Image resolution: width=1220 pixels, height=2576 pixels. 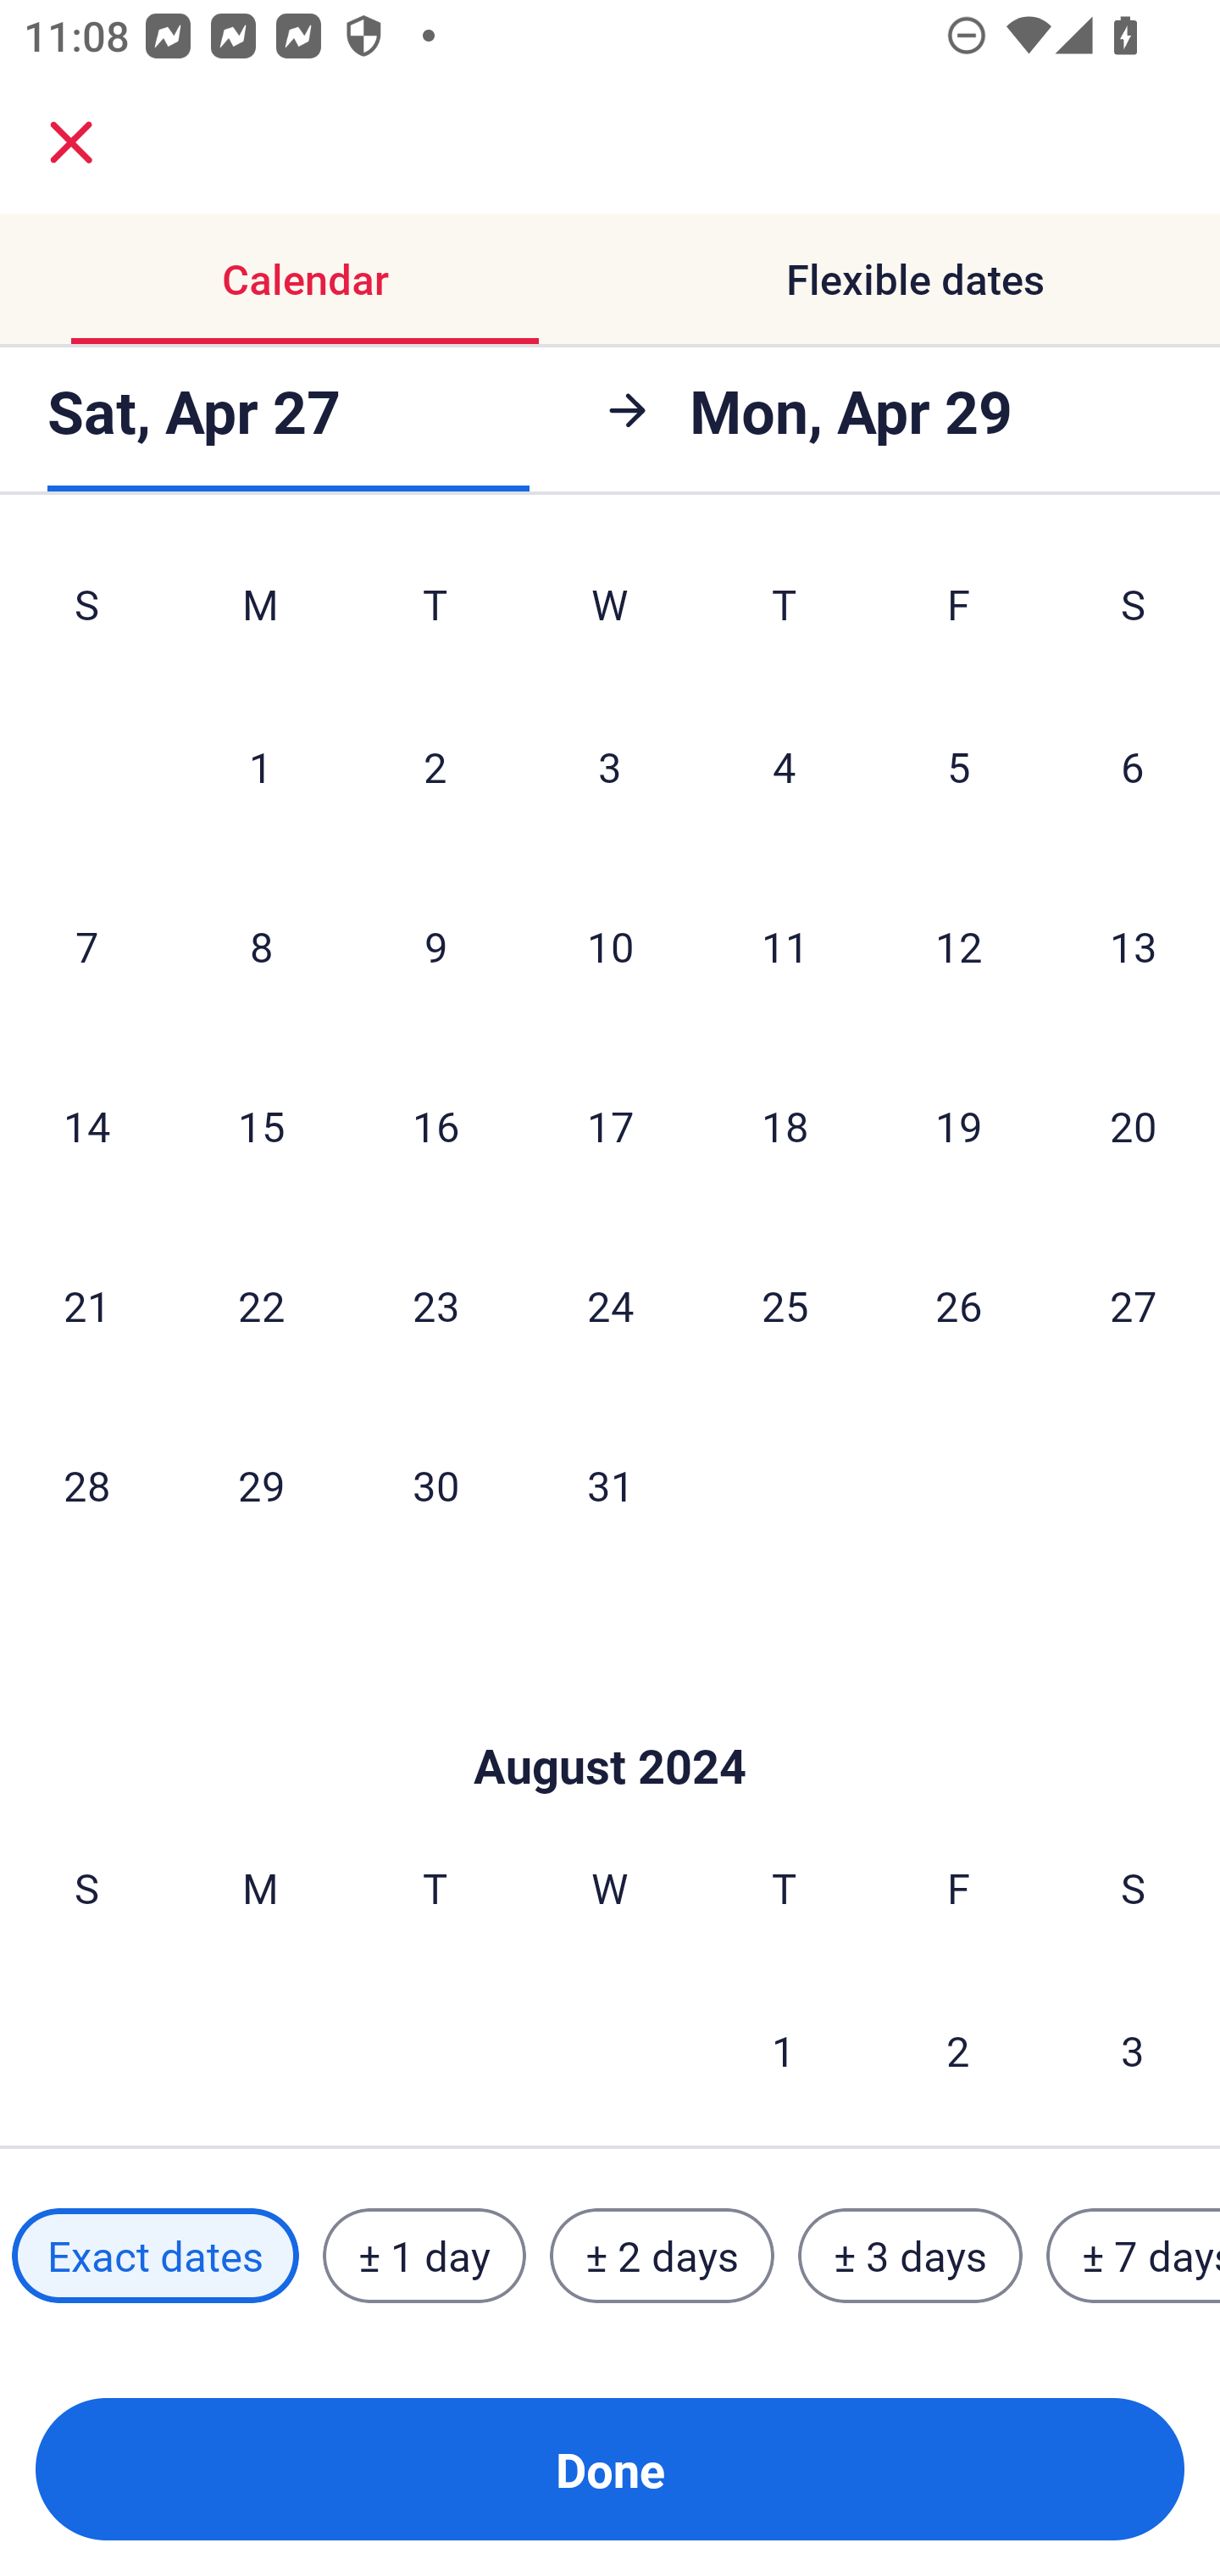 What do you see at coordinates (435, 1125) in the screenshot?
I see `16 Tuesday, July 16, 2024` at bounding box center [435, 1125].